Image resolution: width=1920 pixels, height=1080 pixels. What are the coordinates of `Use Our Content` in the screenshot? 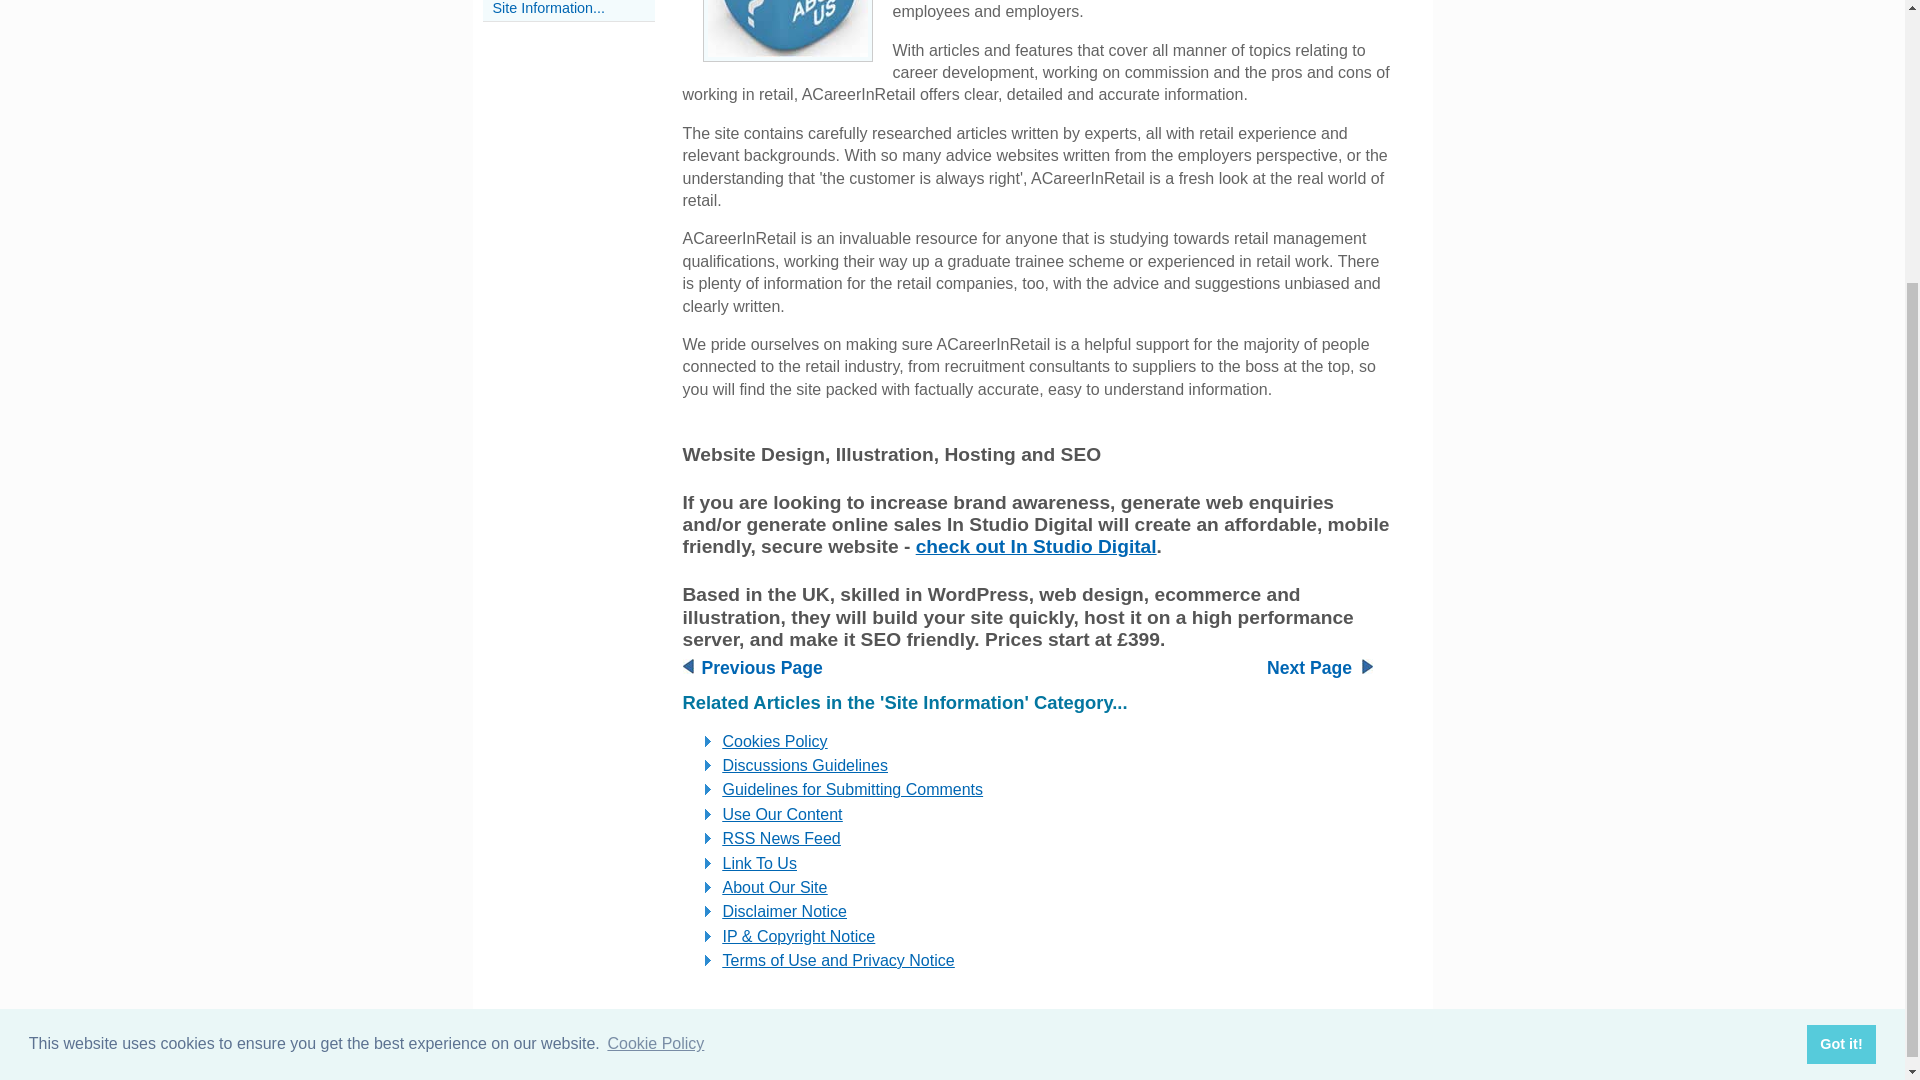 It's located at (782, 814).